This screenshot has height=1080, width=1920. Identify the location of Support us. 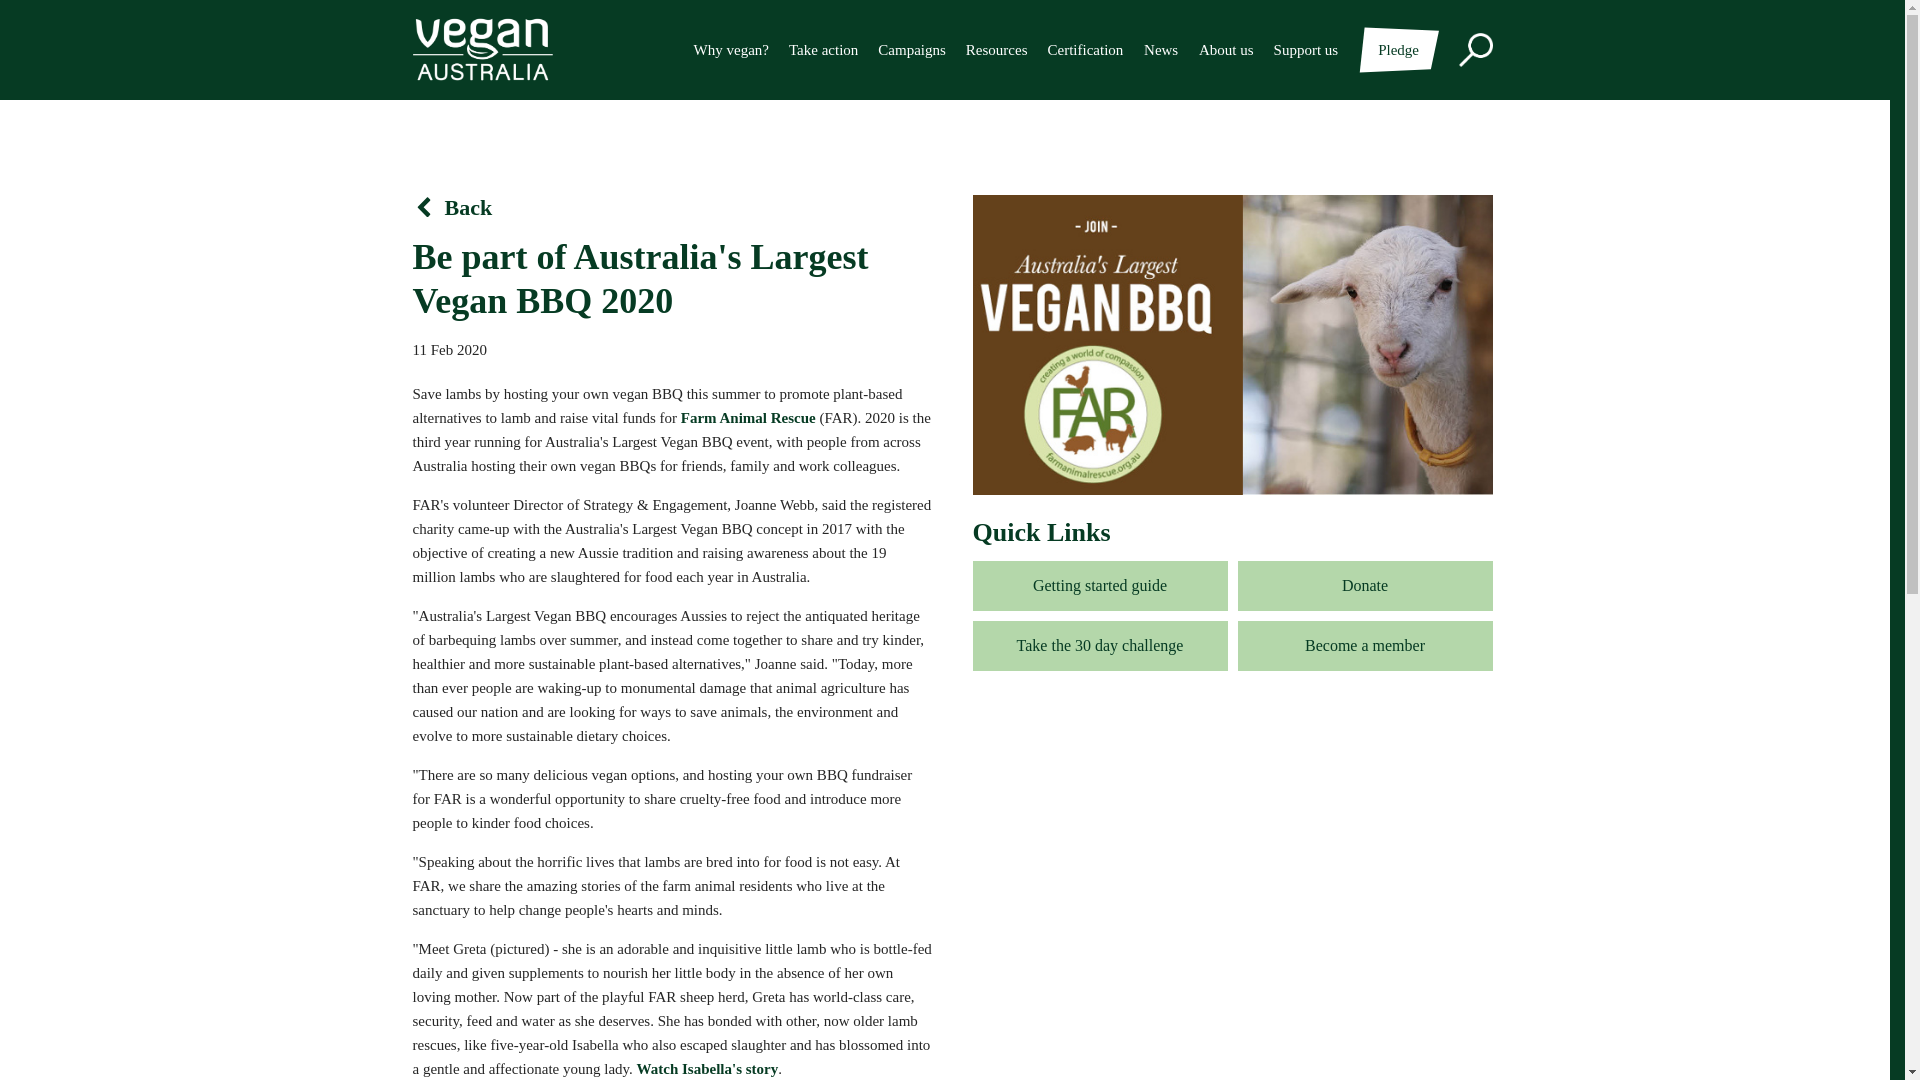
(1306, 49).